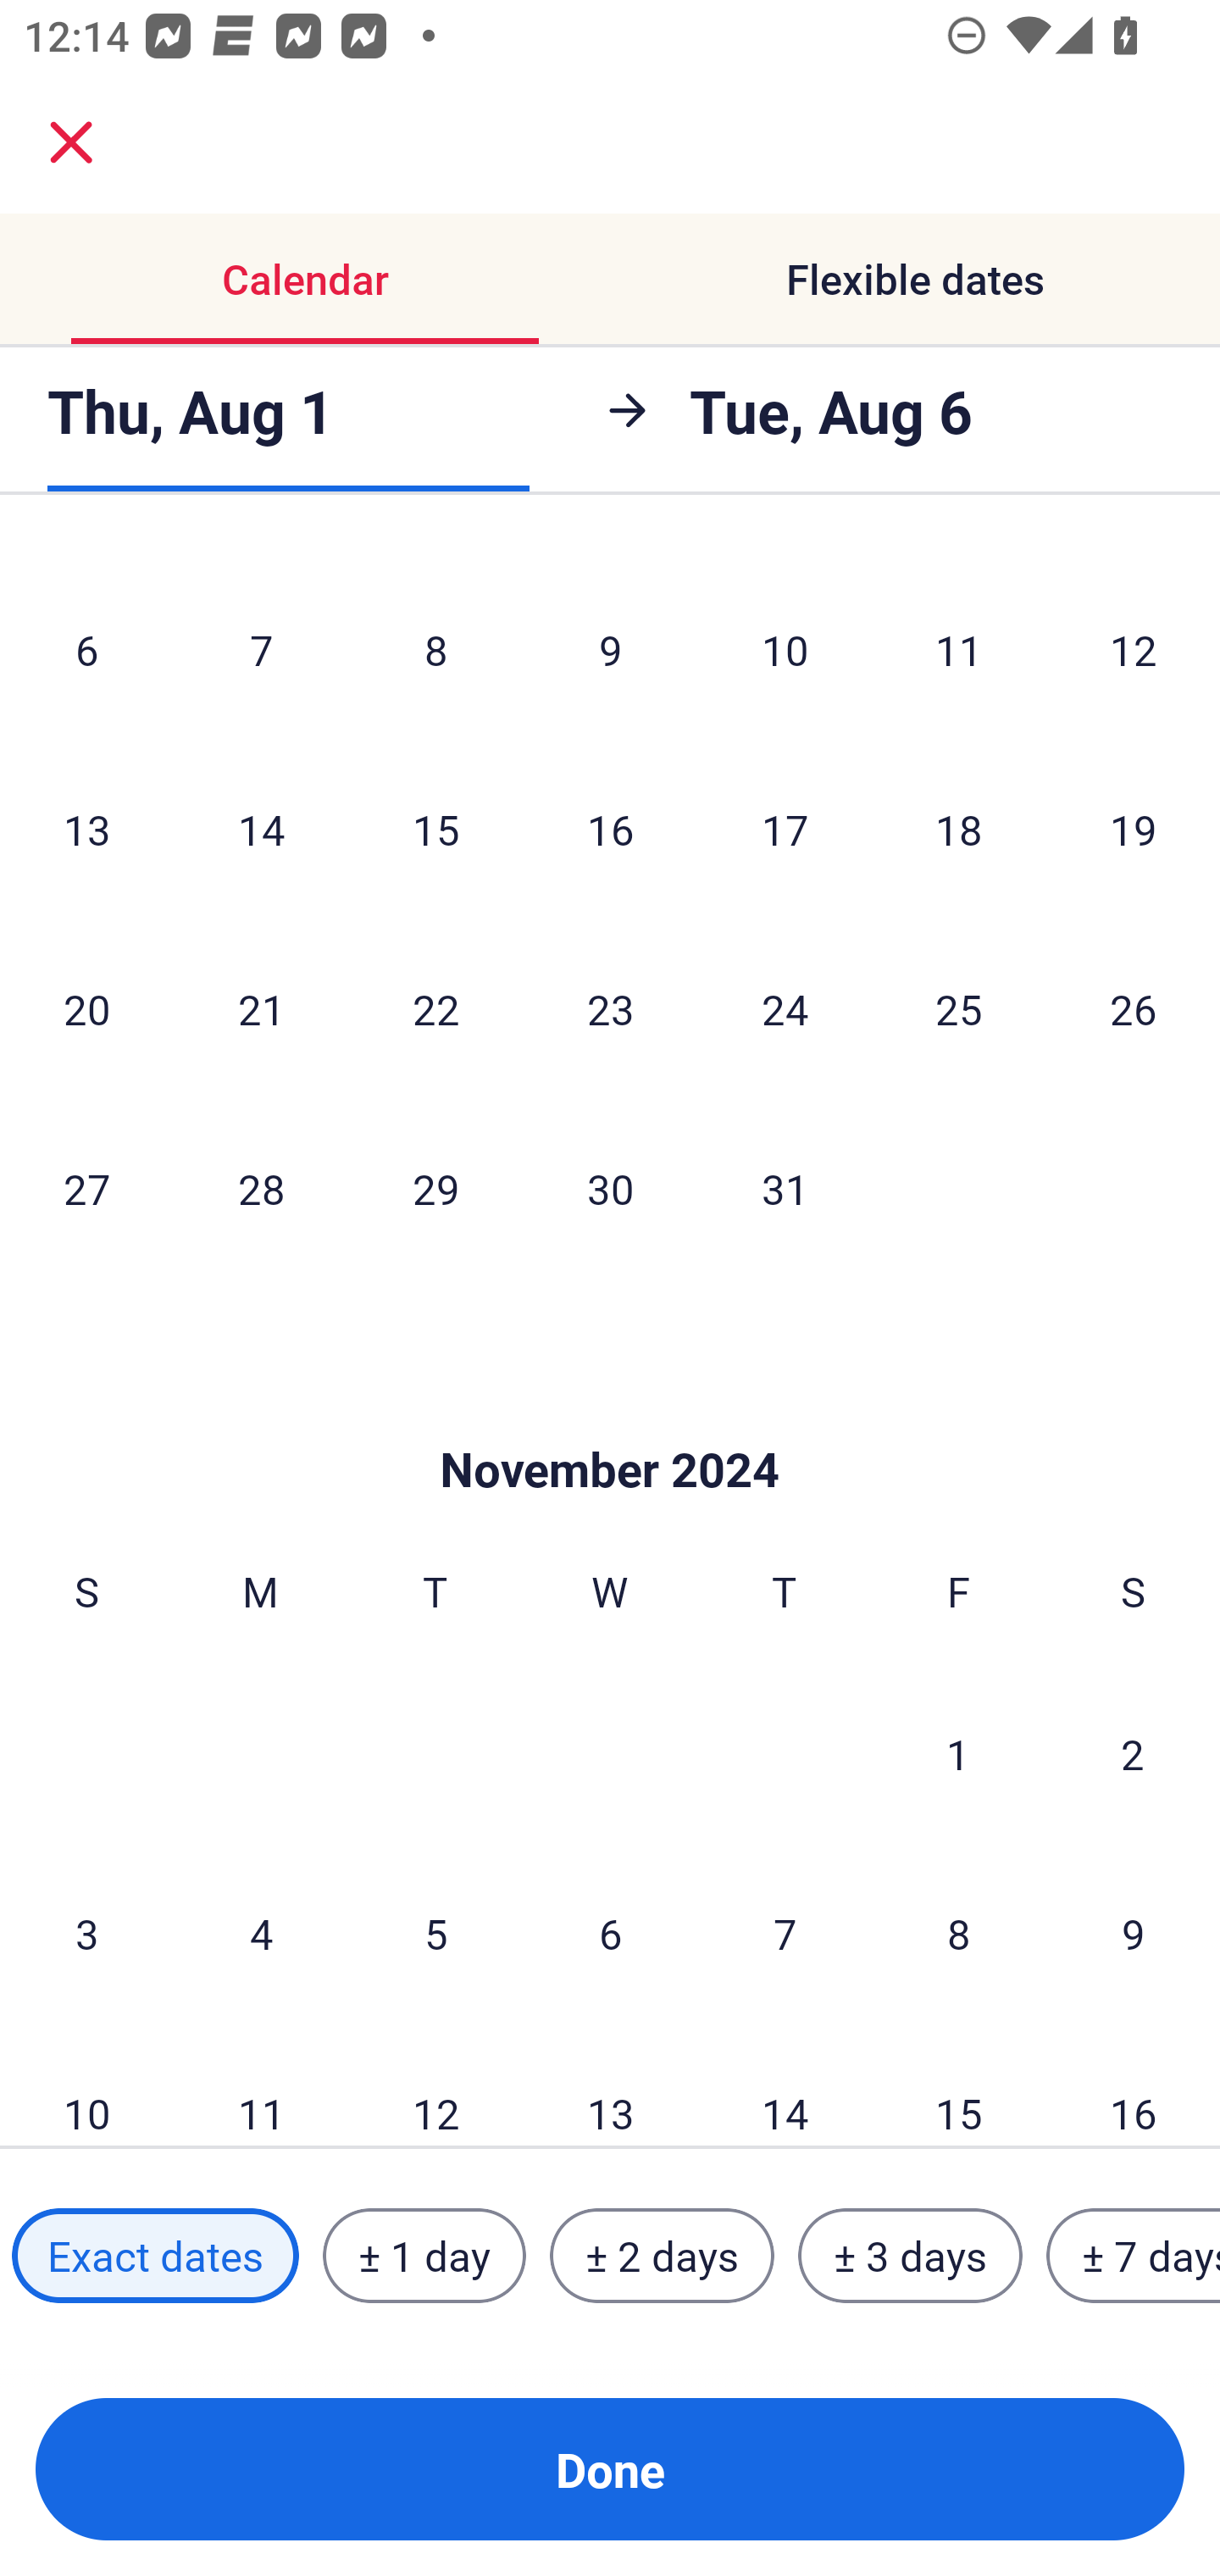  Describe the element at coordinates (261, 2086) in the screenshot. I see `11 Monday, November 11, 2024` at that location.